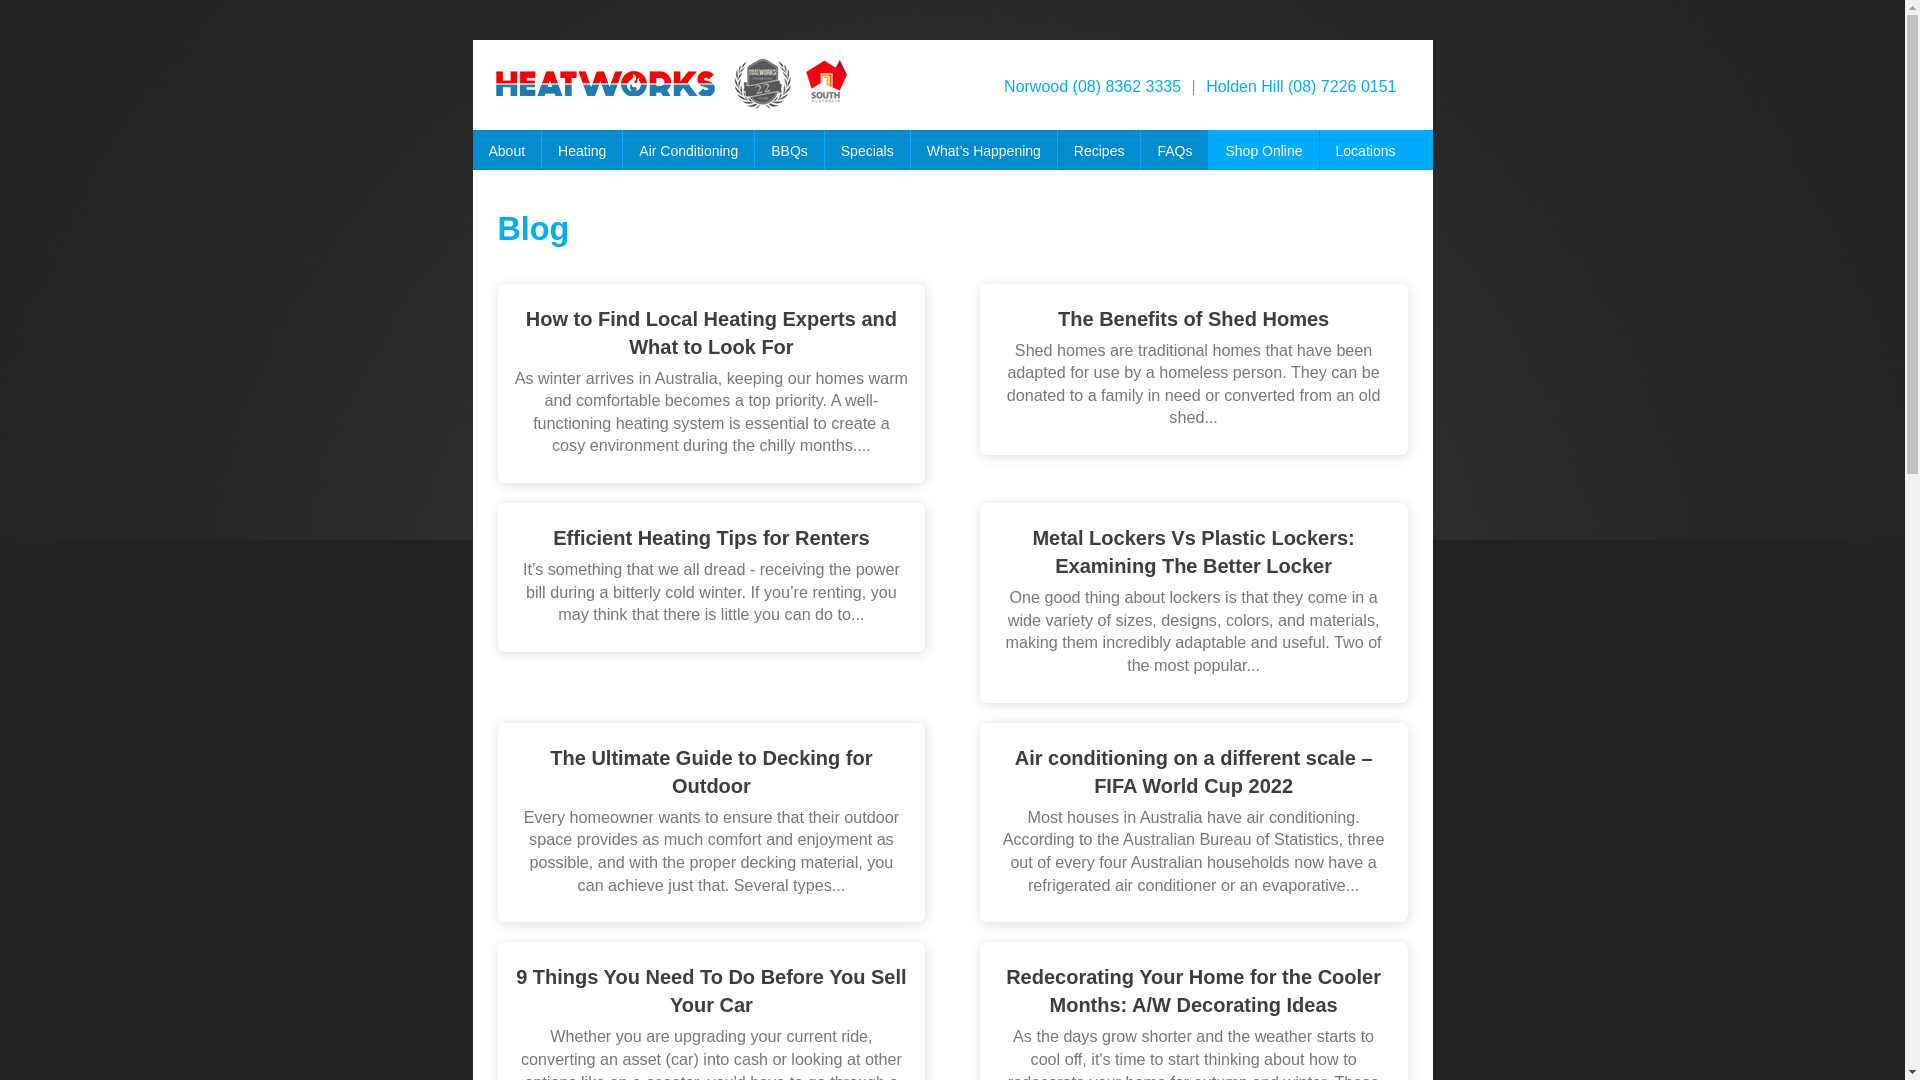  Describe the element at coordinates (1194, 319) in the screenshot. I see `The Benefits of Shed Homes` at that location.